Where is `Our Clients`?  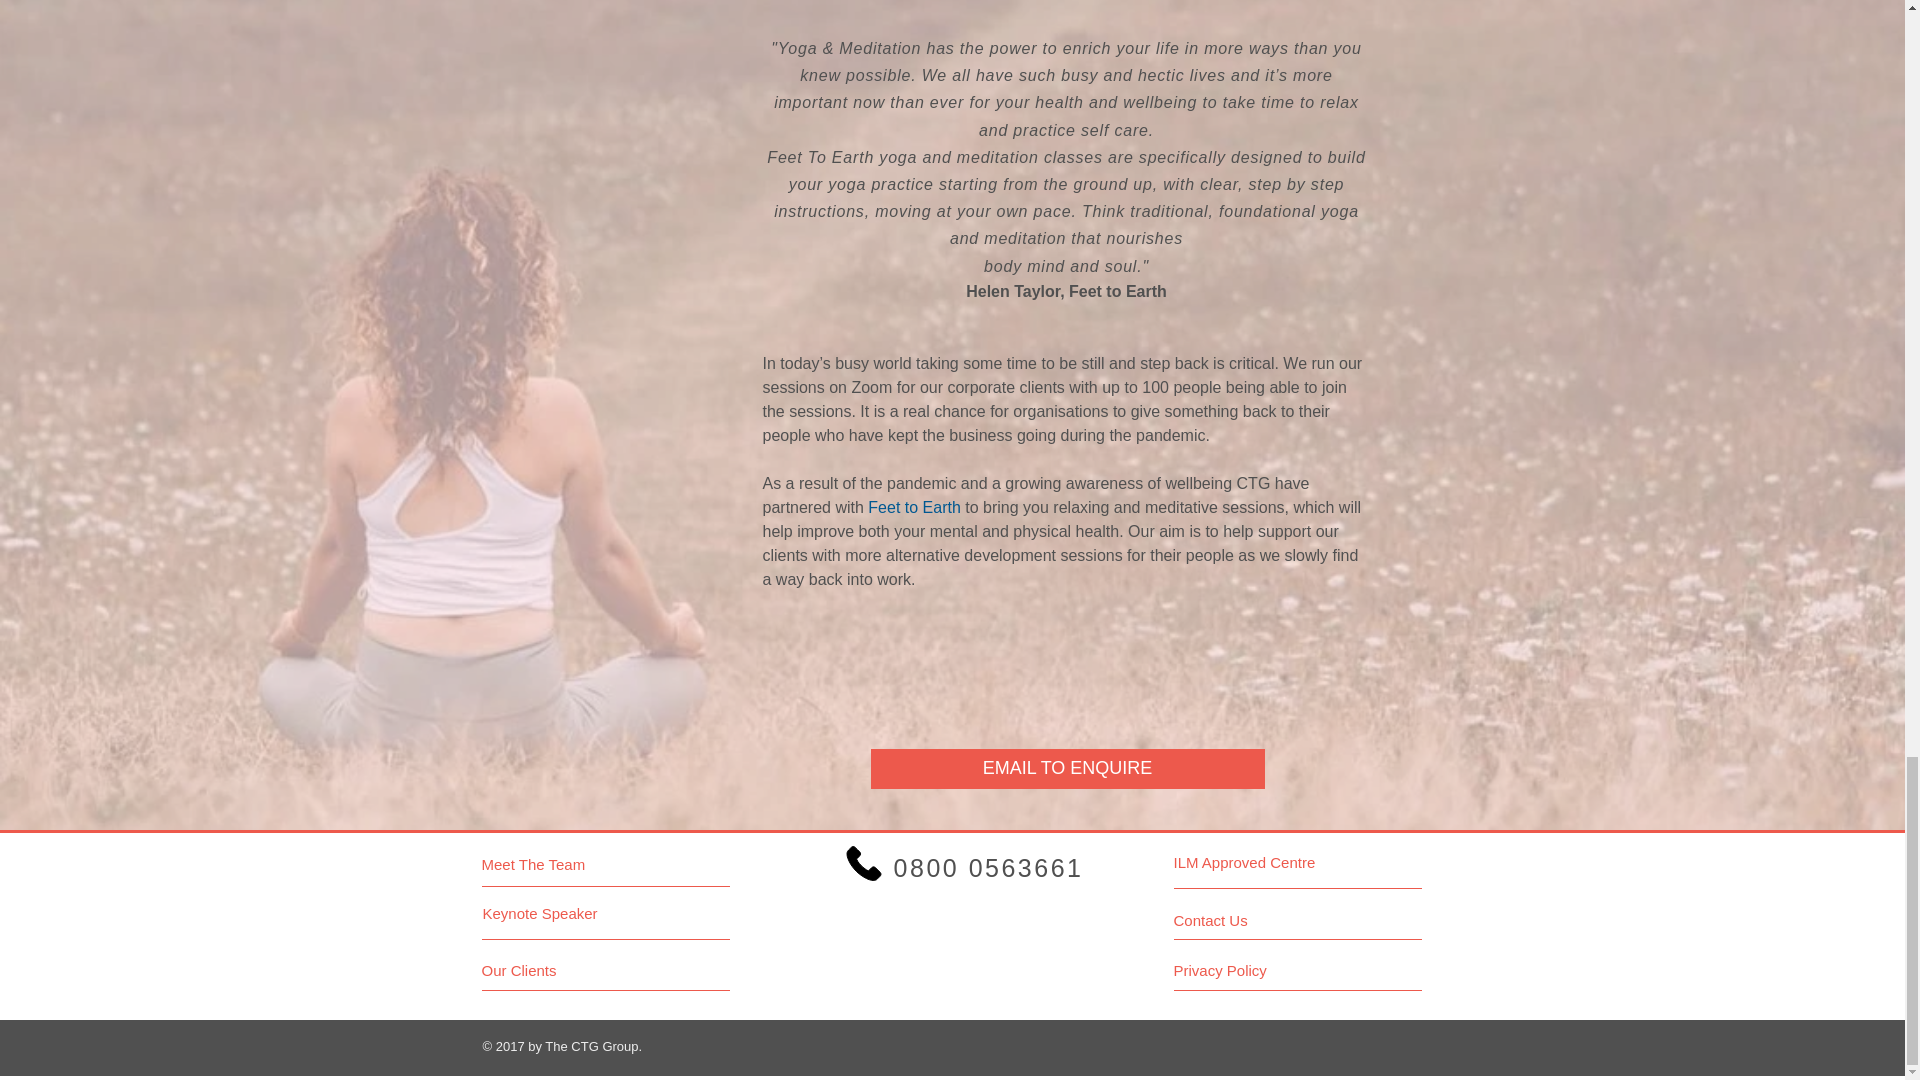 Our Clients is located at coordinates (557, 970).